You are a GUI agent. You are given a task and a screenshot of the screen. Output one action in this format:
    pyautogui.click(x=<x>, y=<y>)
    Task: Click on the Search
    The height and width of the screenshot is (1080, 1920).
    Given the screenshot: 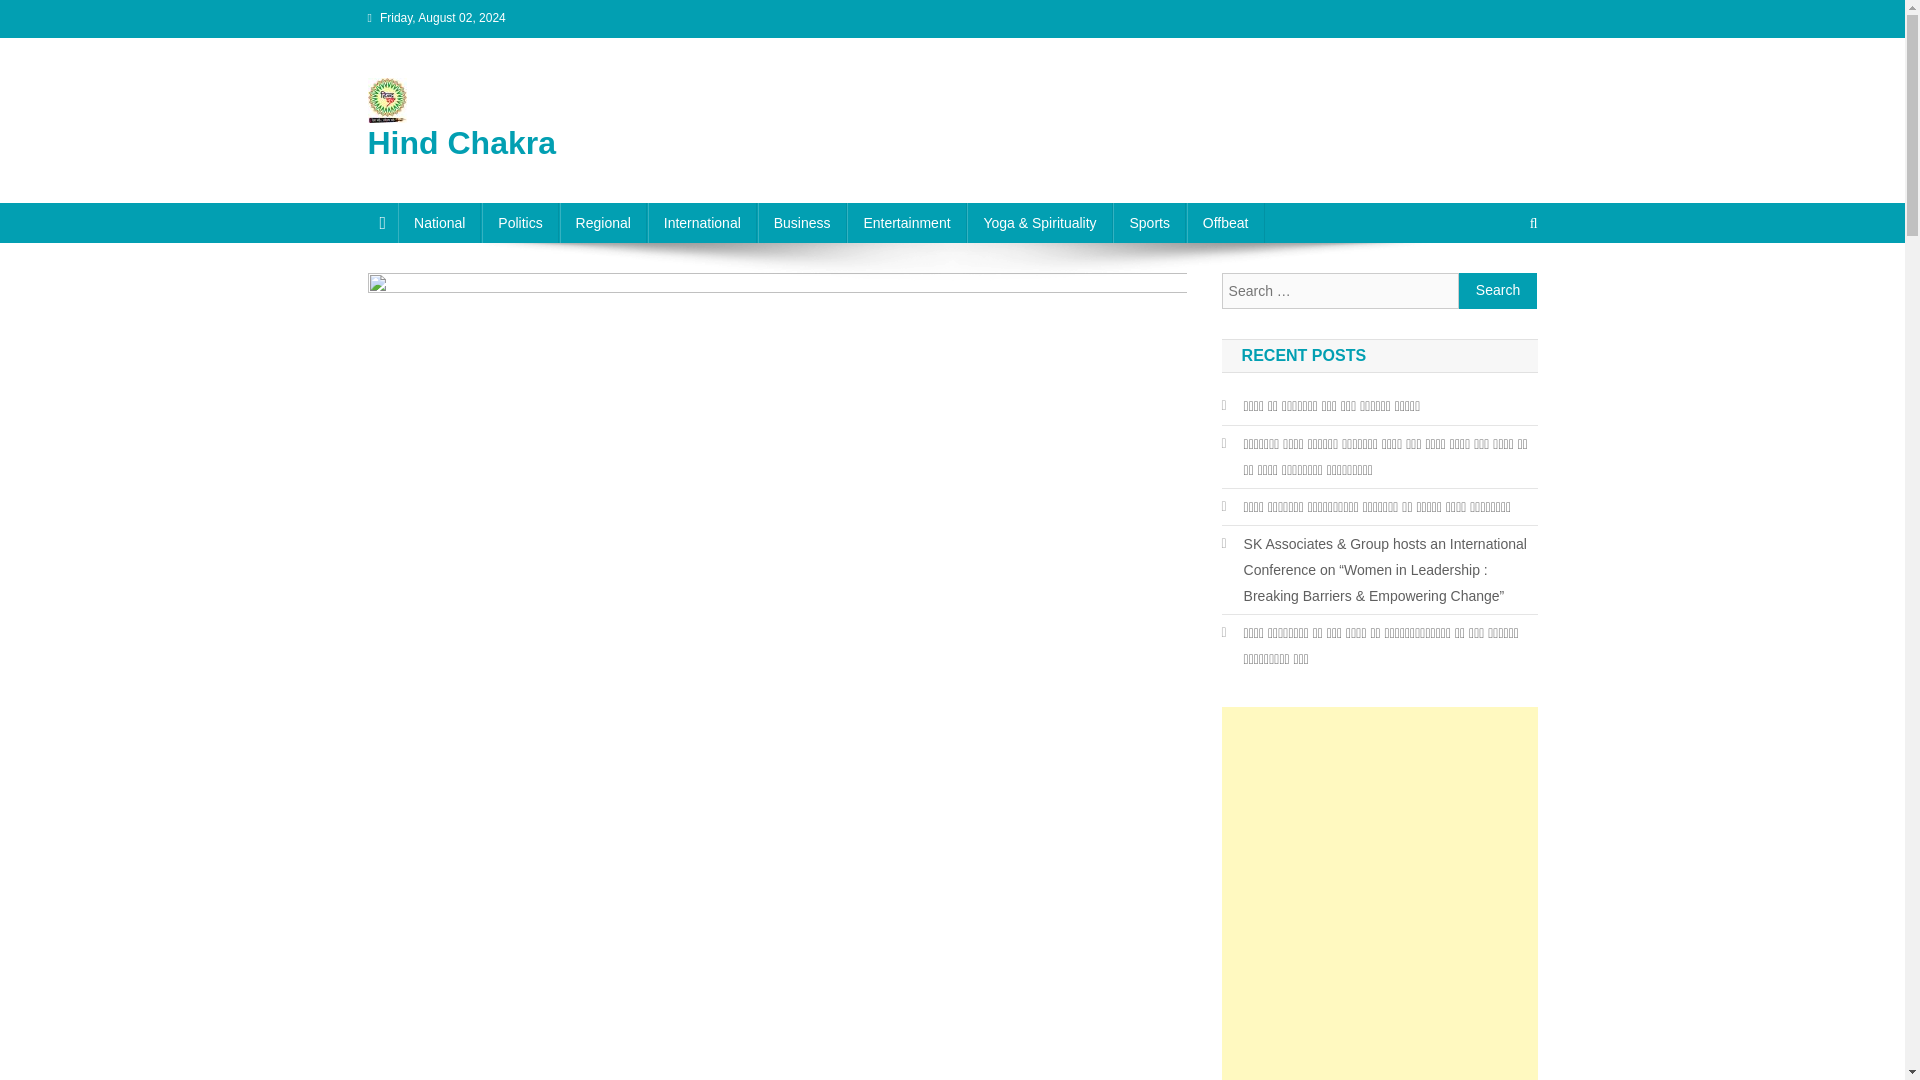 What is the action you would take?
    pyautogui.click(x=1498, y=290)
    